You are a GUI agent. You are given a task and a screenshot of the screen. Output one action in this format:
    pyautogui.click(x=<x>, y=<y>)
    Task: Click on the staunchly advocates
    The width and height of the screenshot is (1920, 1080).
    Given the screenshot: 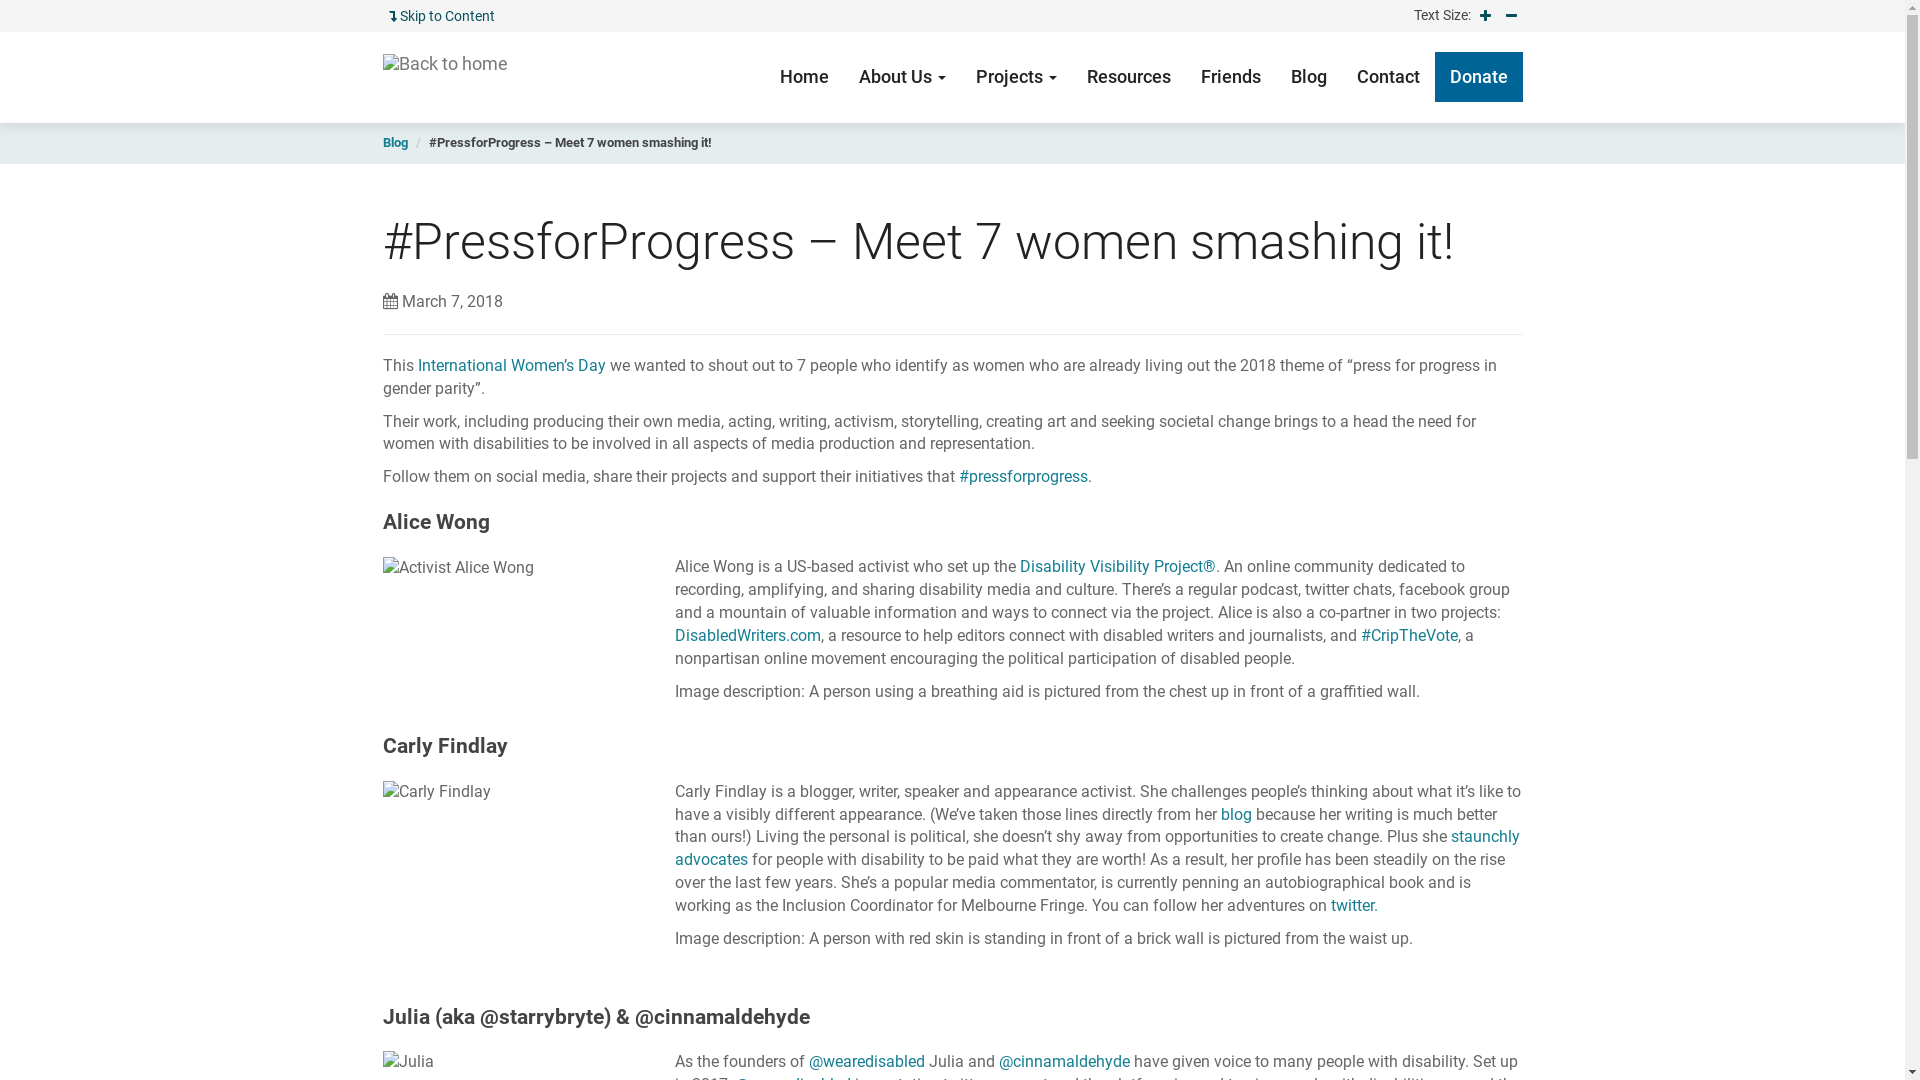 What is the action you would take?
    pyautogui.click(x=1098, y=848)
    